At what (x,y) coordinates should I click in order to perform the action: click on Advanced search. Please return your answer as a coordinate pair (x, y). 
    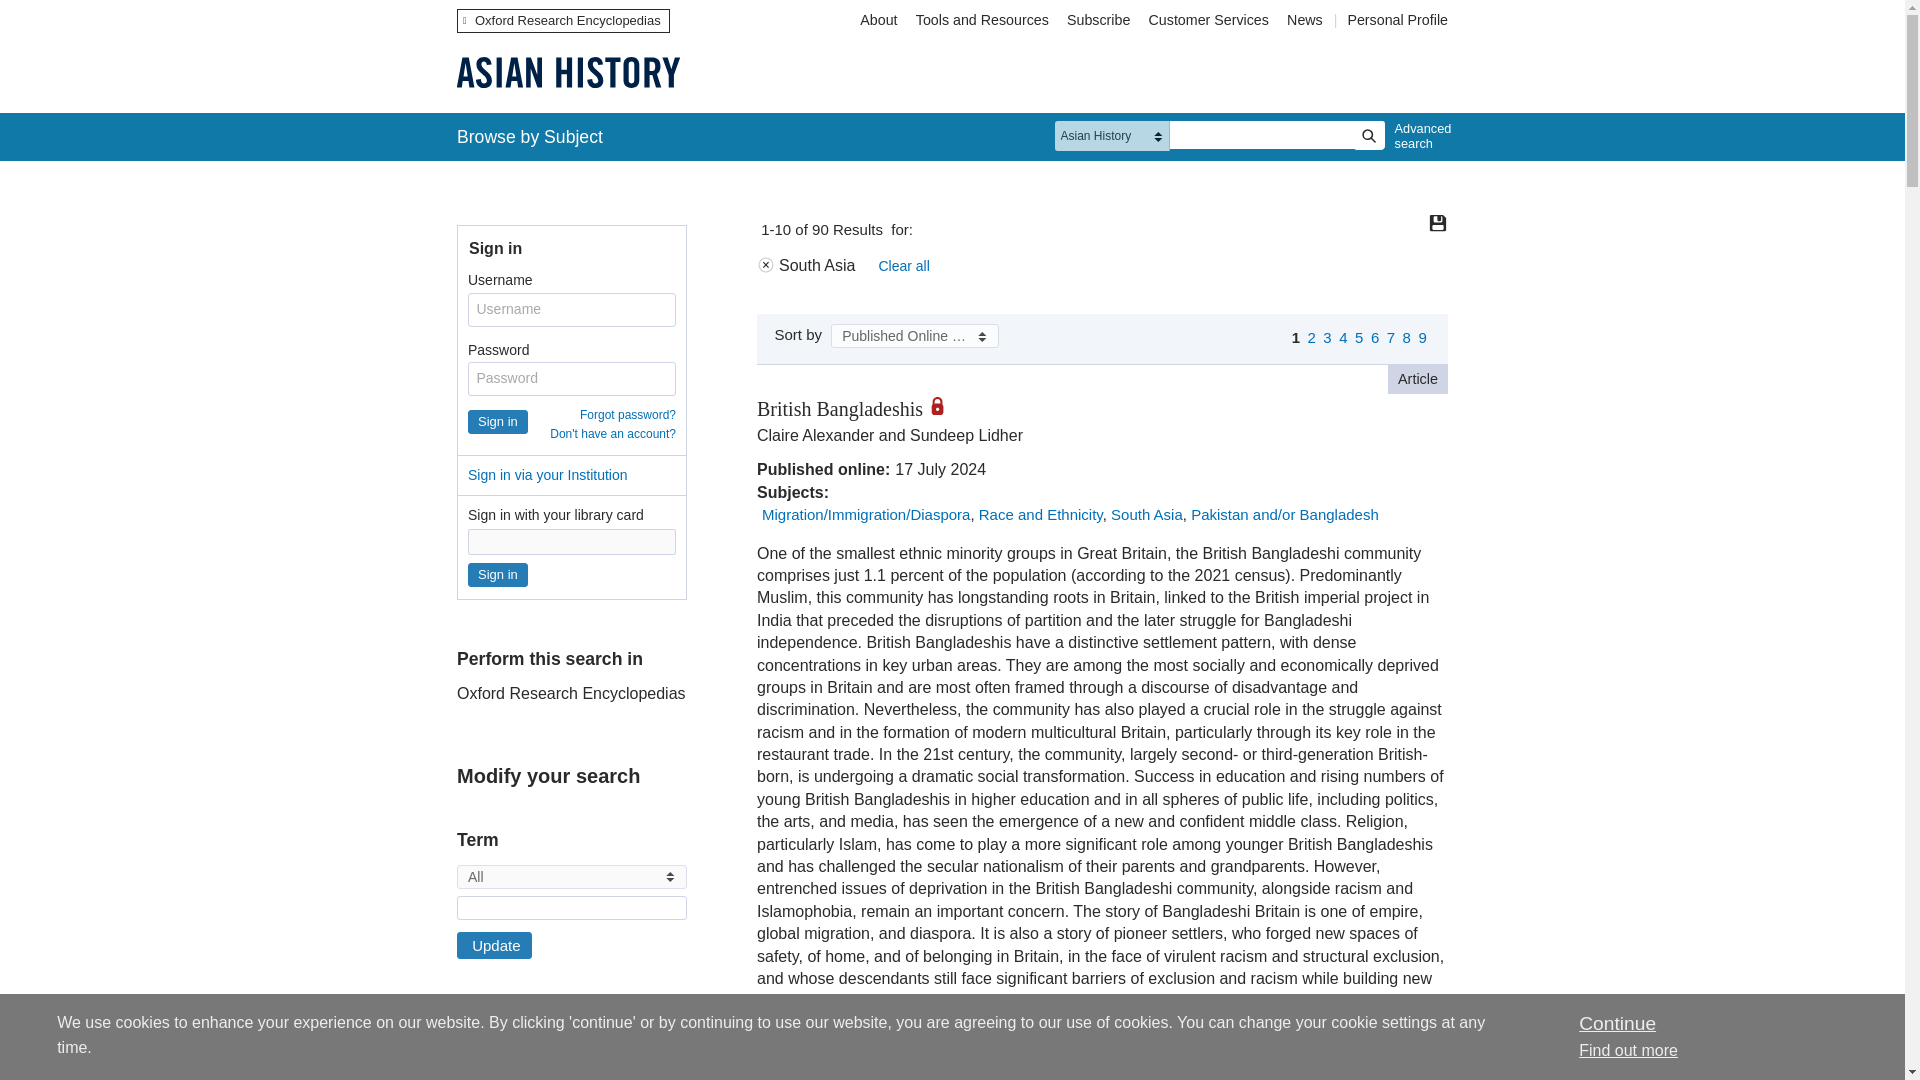
    Looking at the image, I should click on (1418, 136).